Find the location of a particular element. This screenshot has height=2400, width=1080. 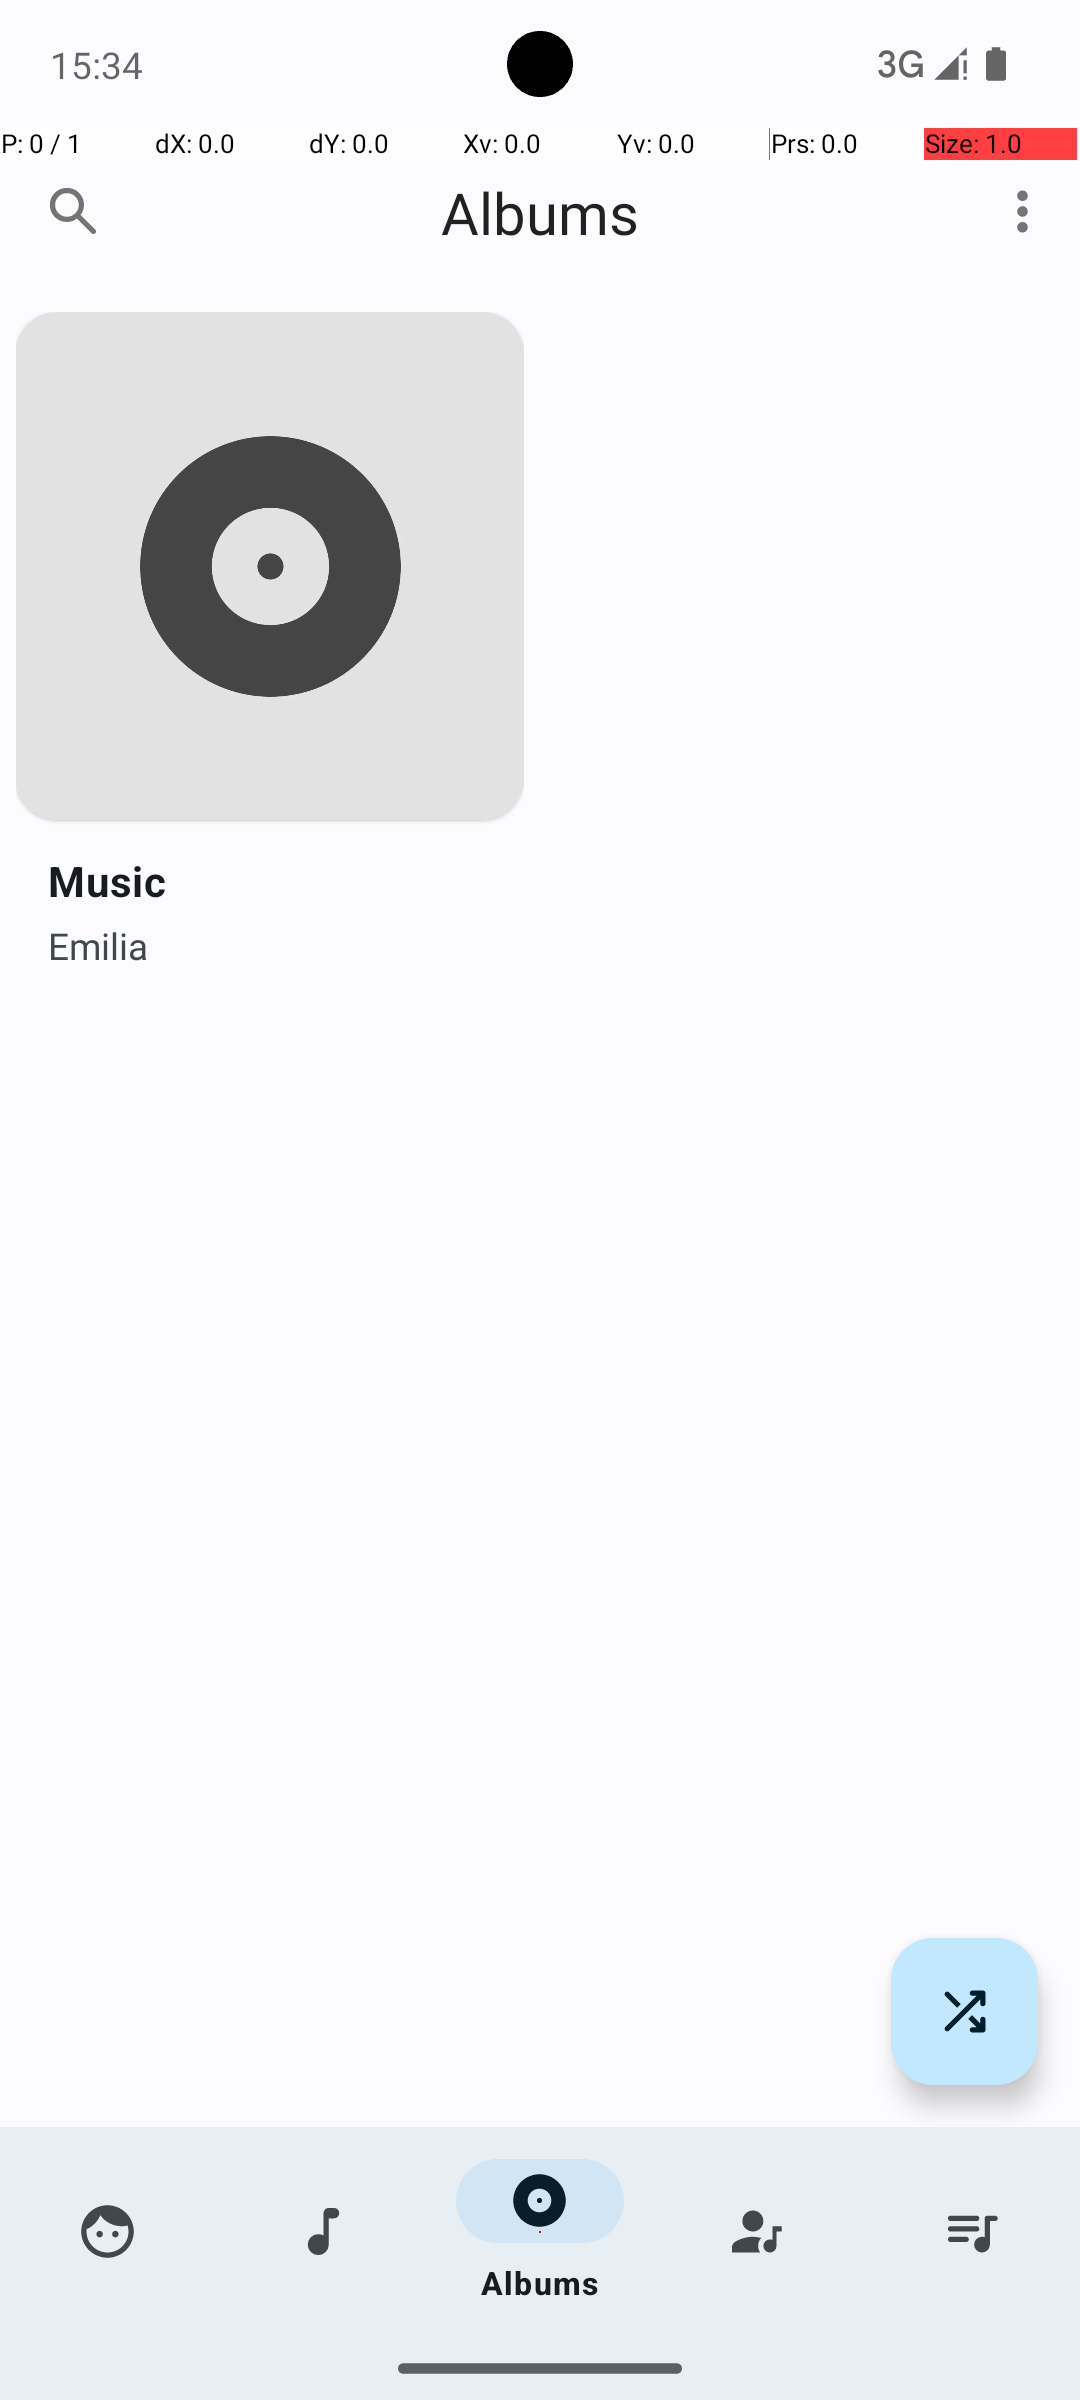

Music is located at coordinates (107, 880).